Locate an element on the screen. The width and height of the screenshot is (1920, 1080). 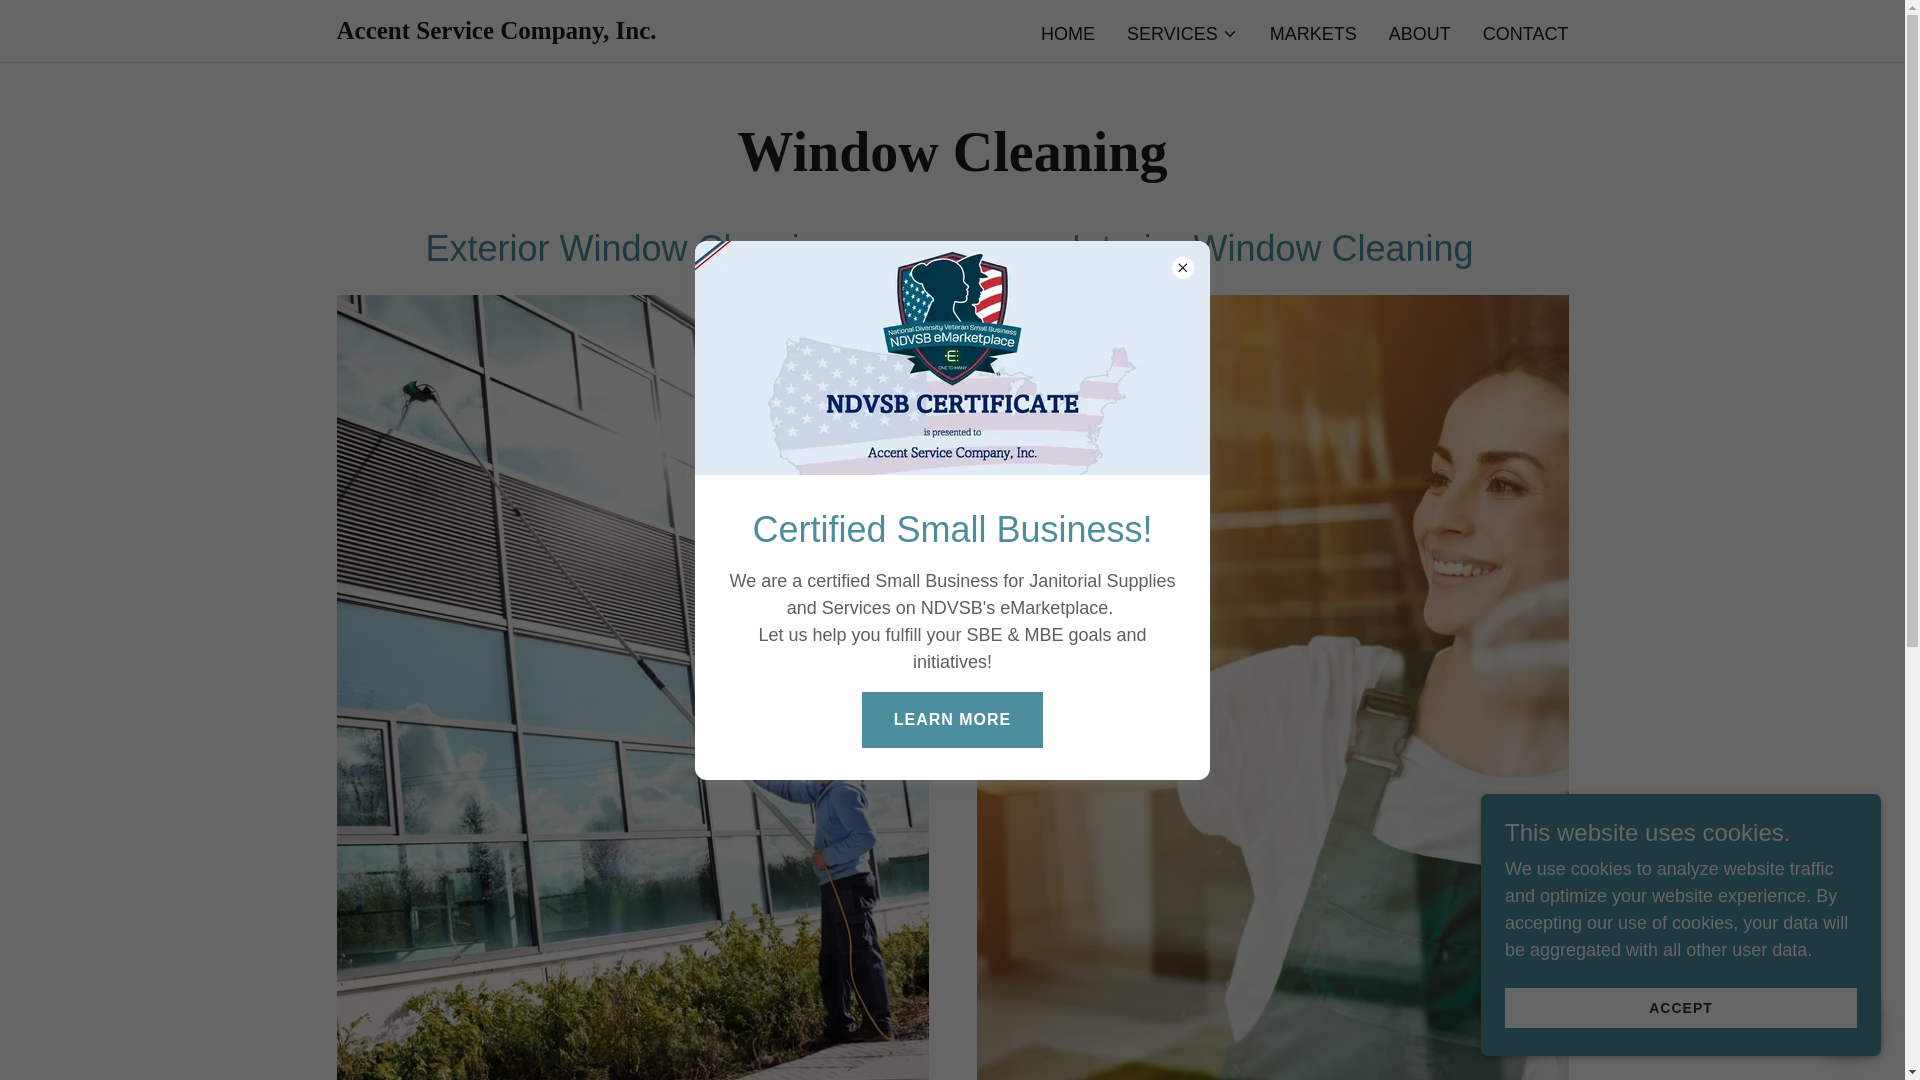
CONTACT is located at coordinates (1525, 34).